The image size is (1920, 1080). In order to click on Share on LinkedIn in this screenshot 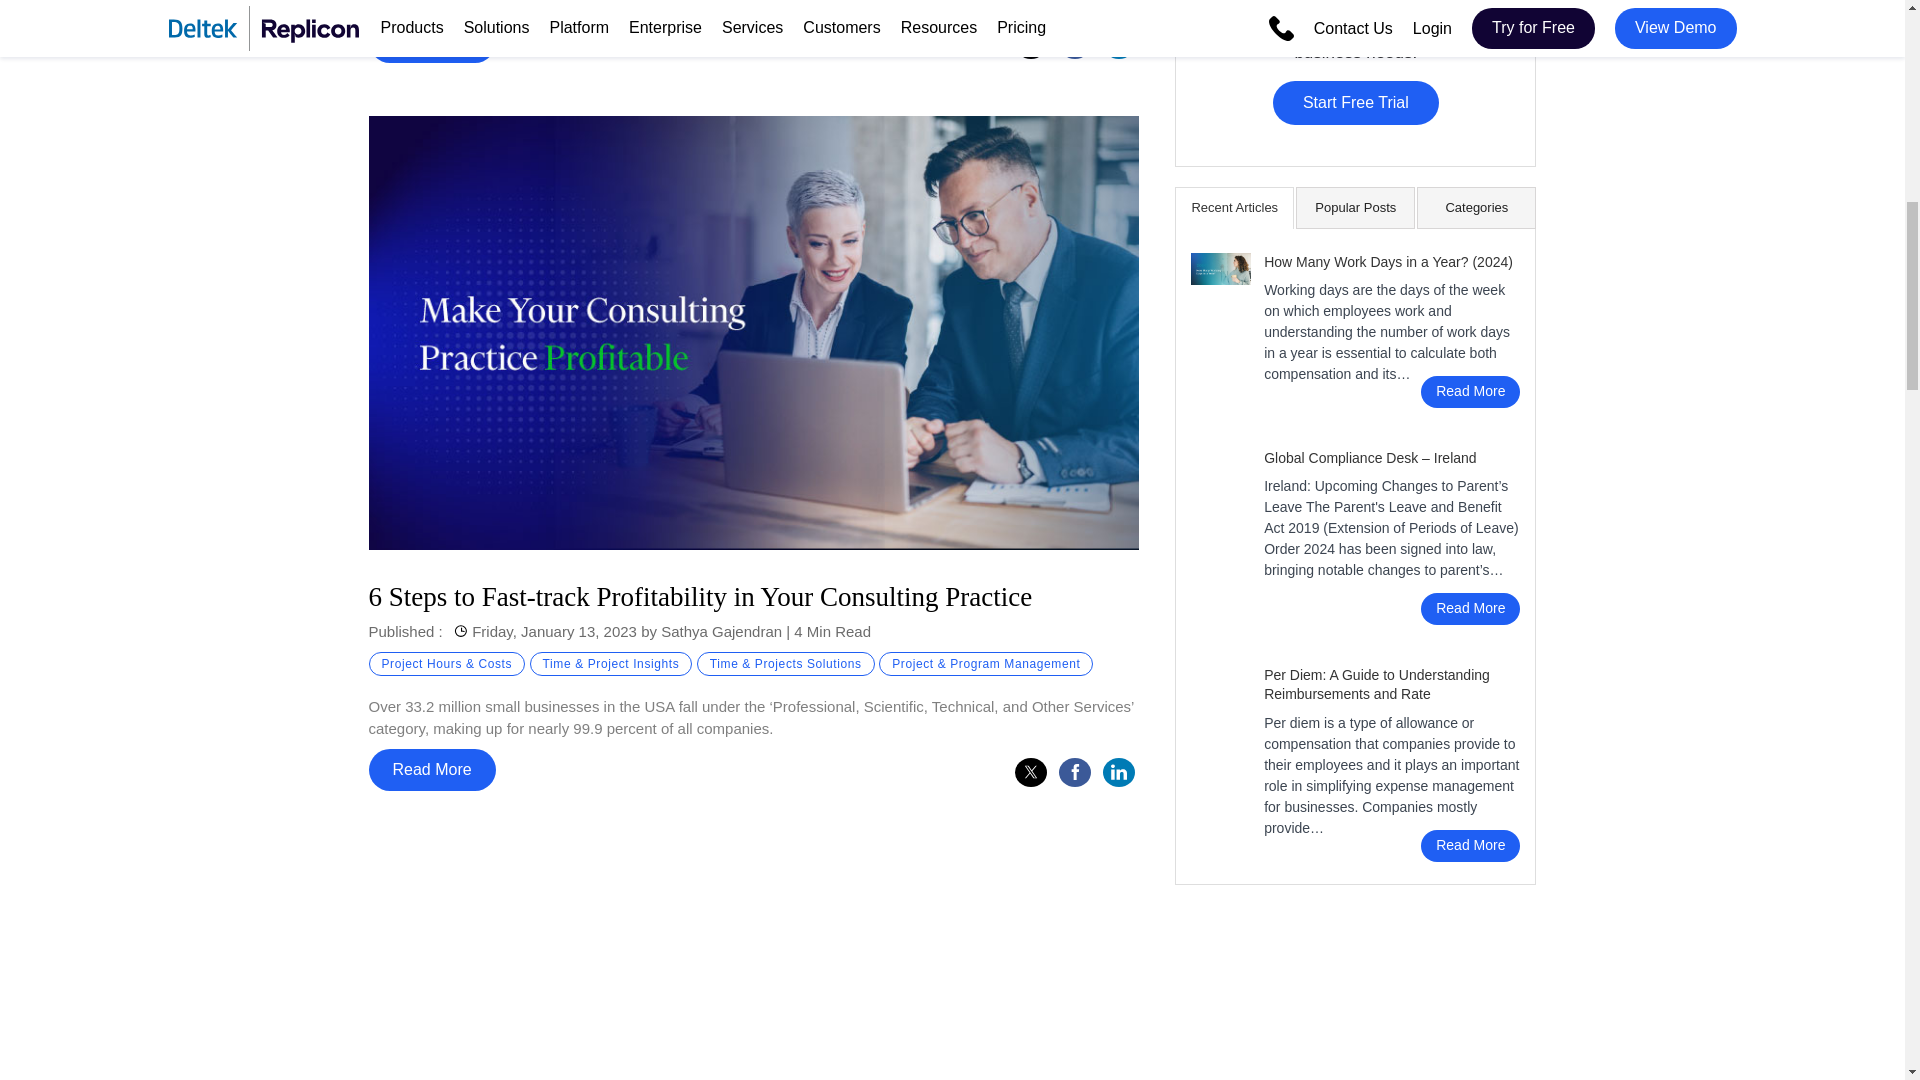, I will do `click(1118, 772)`.